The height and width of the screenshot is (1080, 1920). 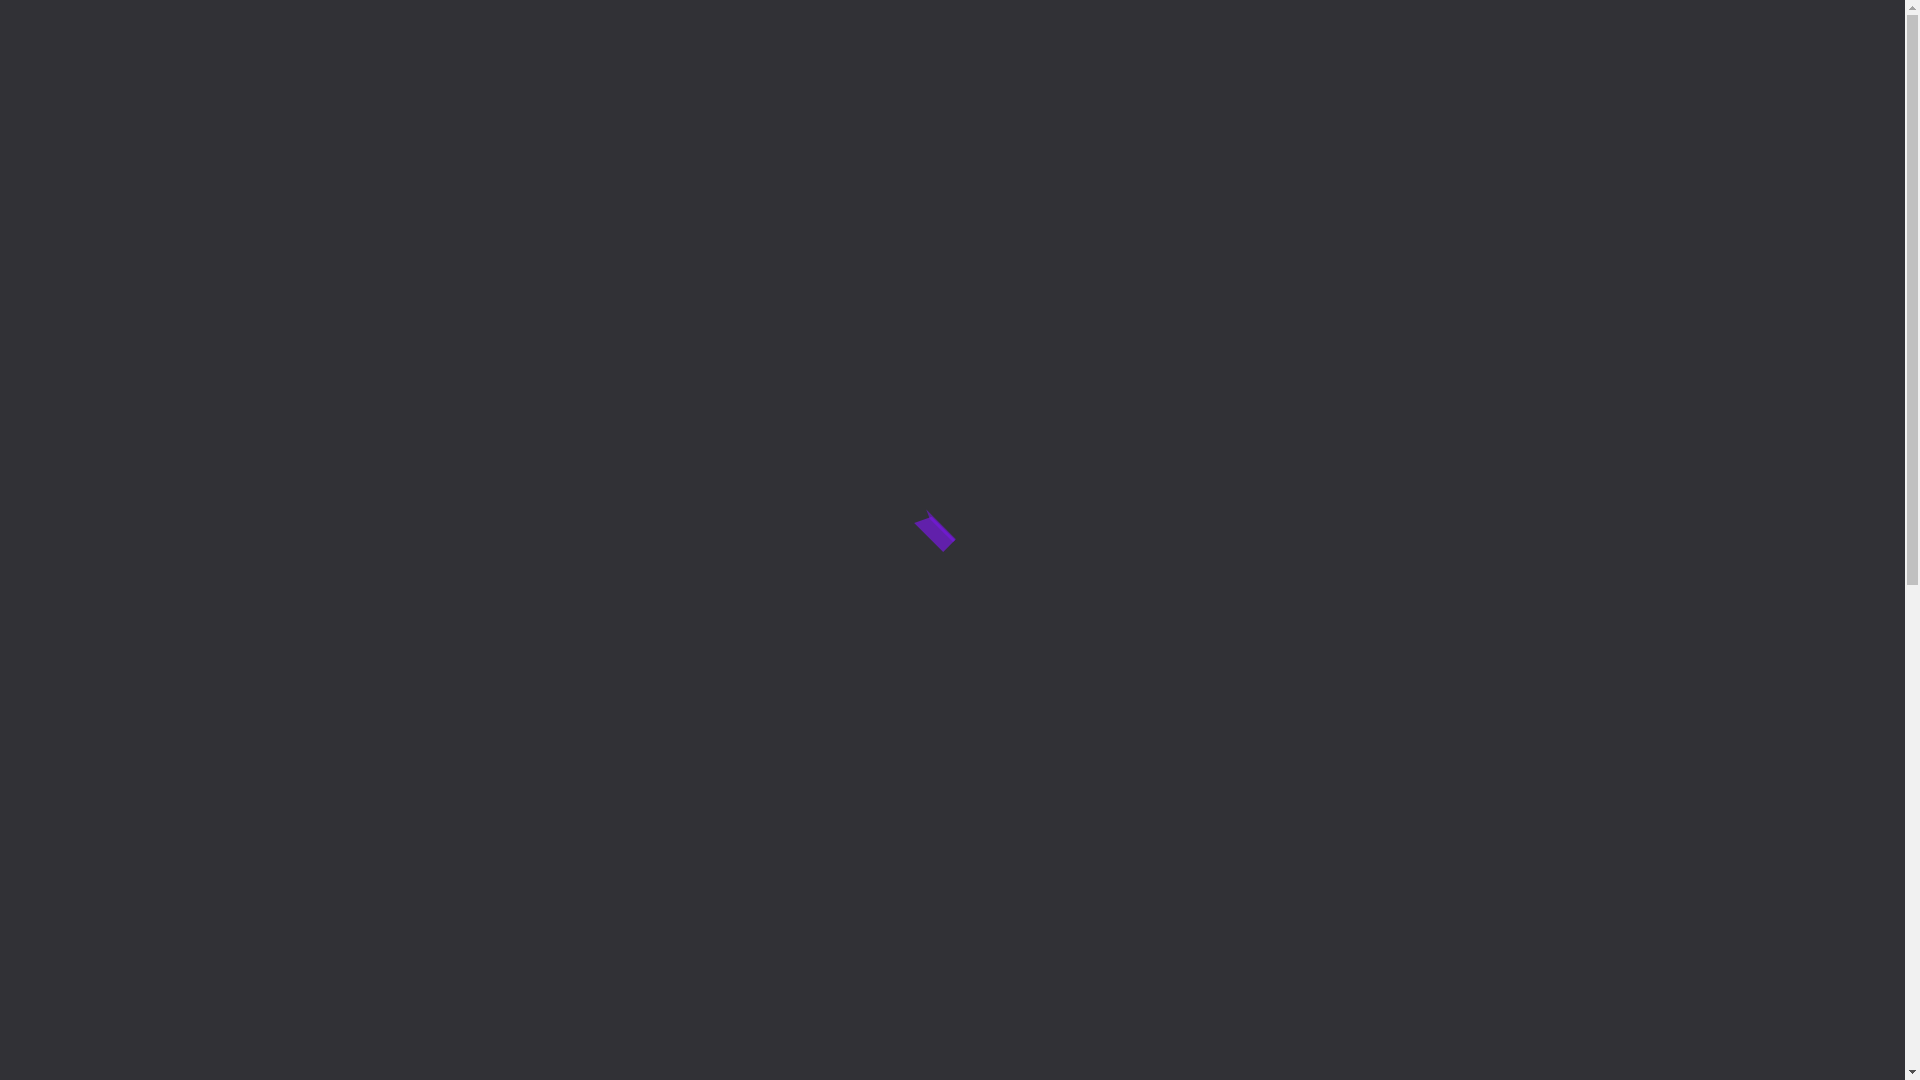 I want to click on subscribe, so click(x=1261, y=648).